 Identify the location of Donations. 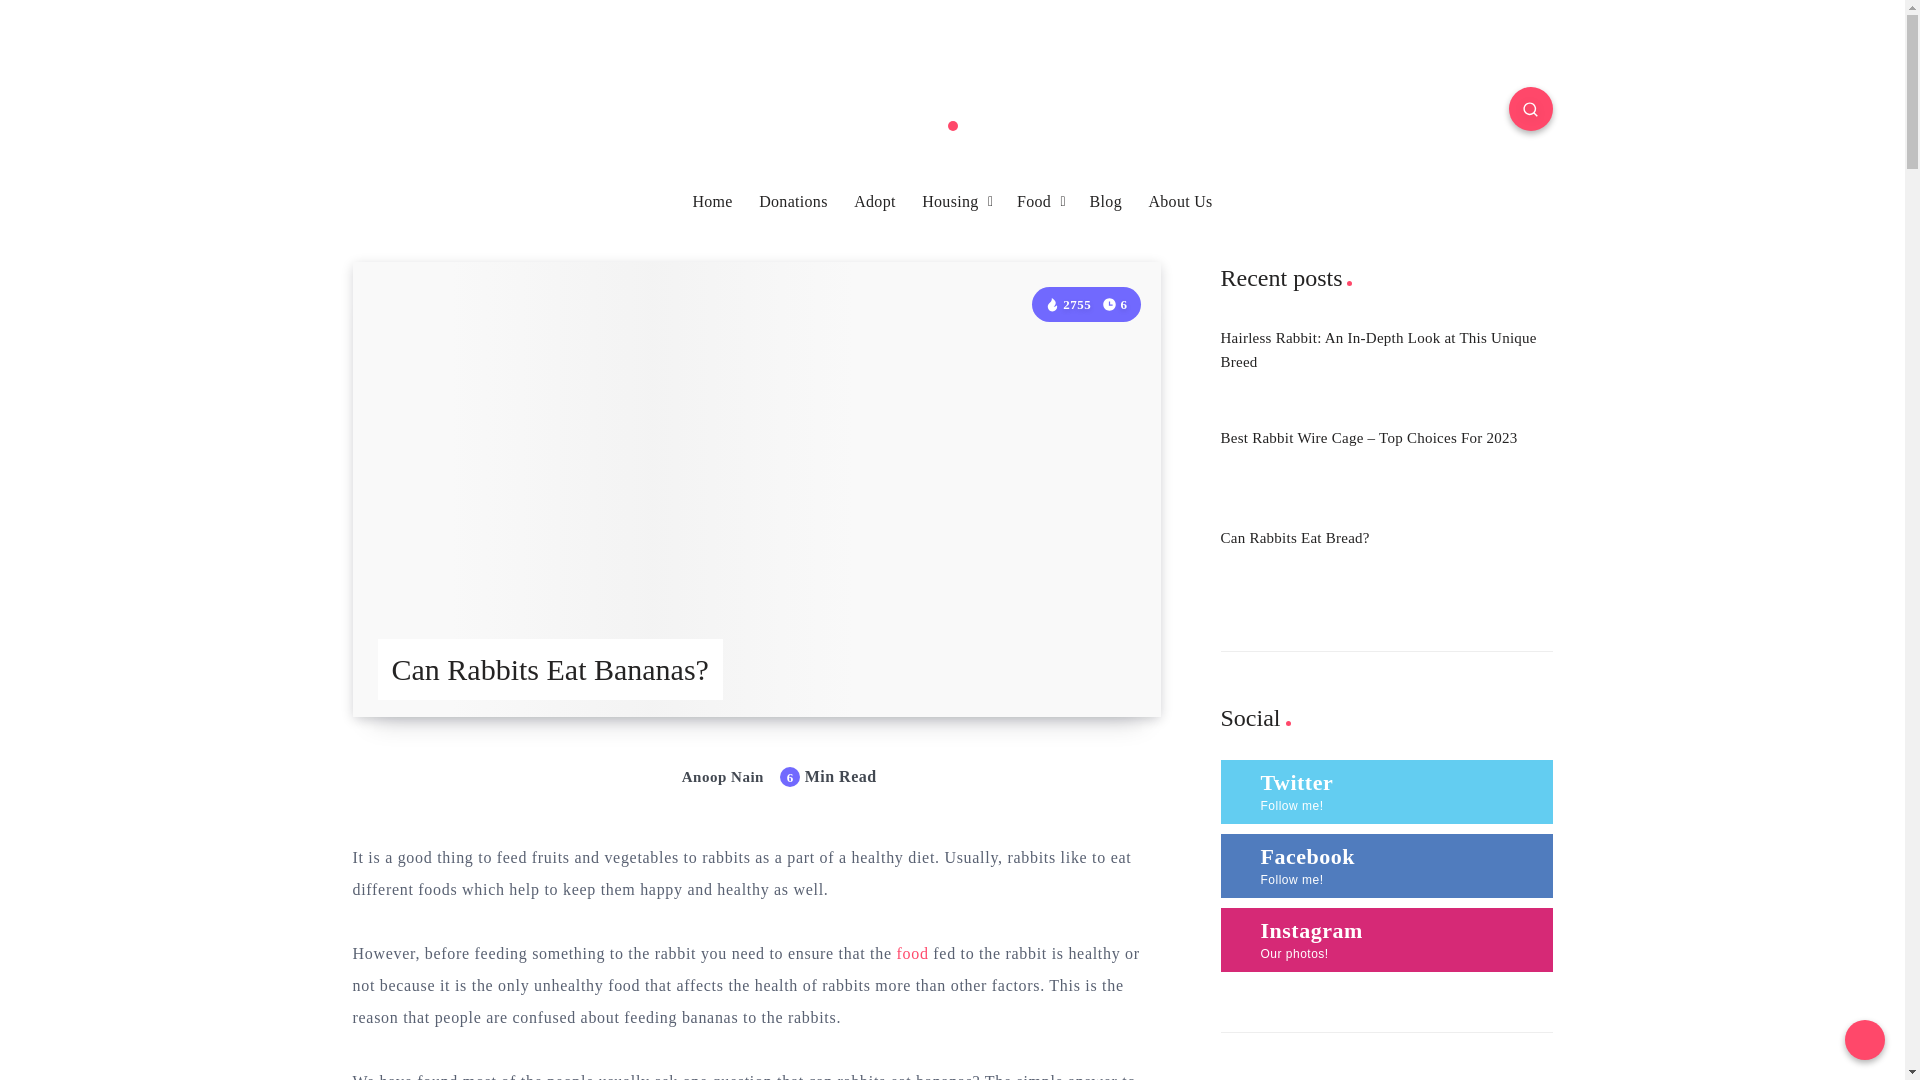
(792, 202).